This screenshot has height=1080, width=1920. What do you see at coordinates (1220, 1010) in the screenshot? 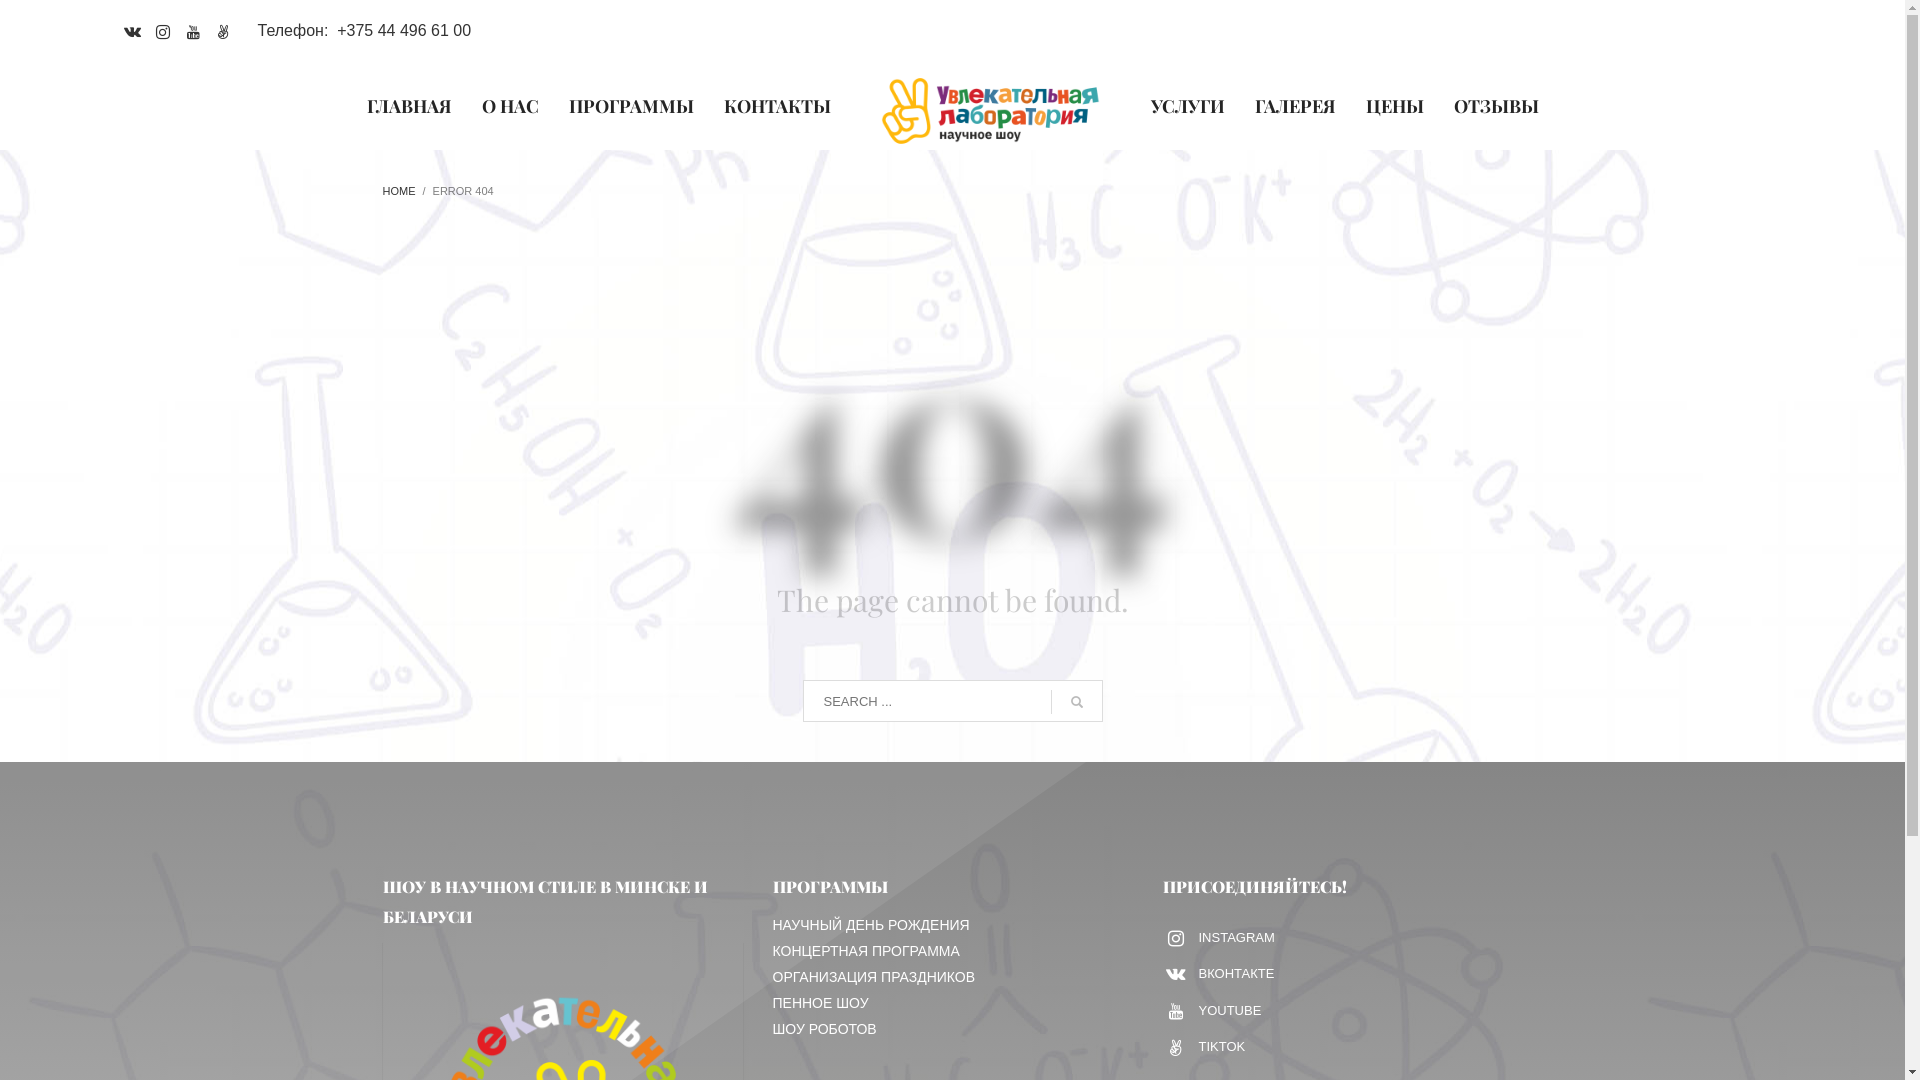
I see `YOUTUBE` at bounding box center [1220, 1010].